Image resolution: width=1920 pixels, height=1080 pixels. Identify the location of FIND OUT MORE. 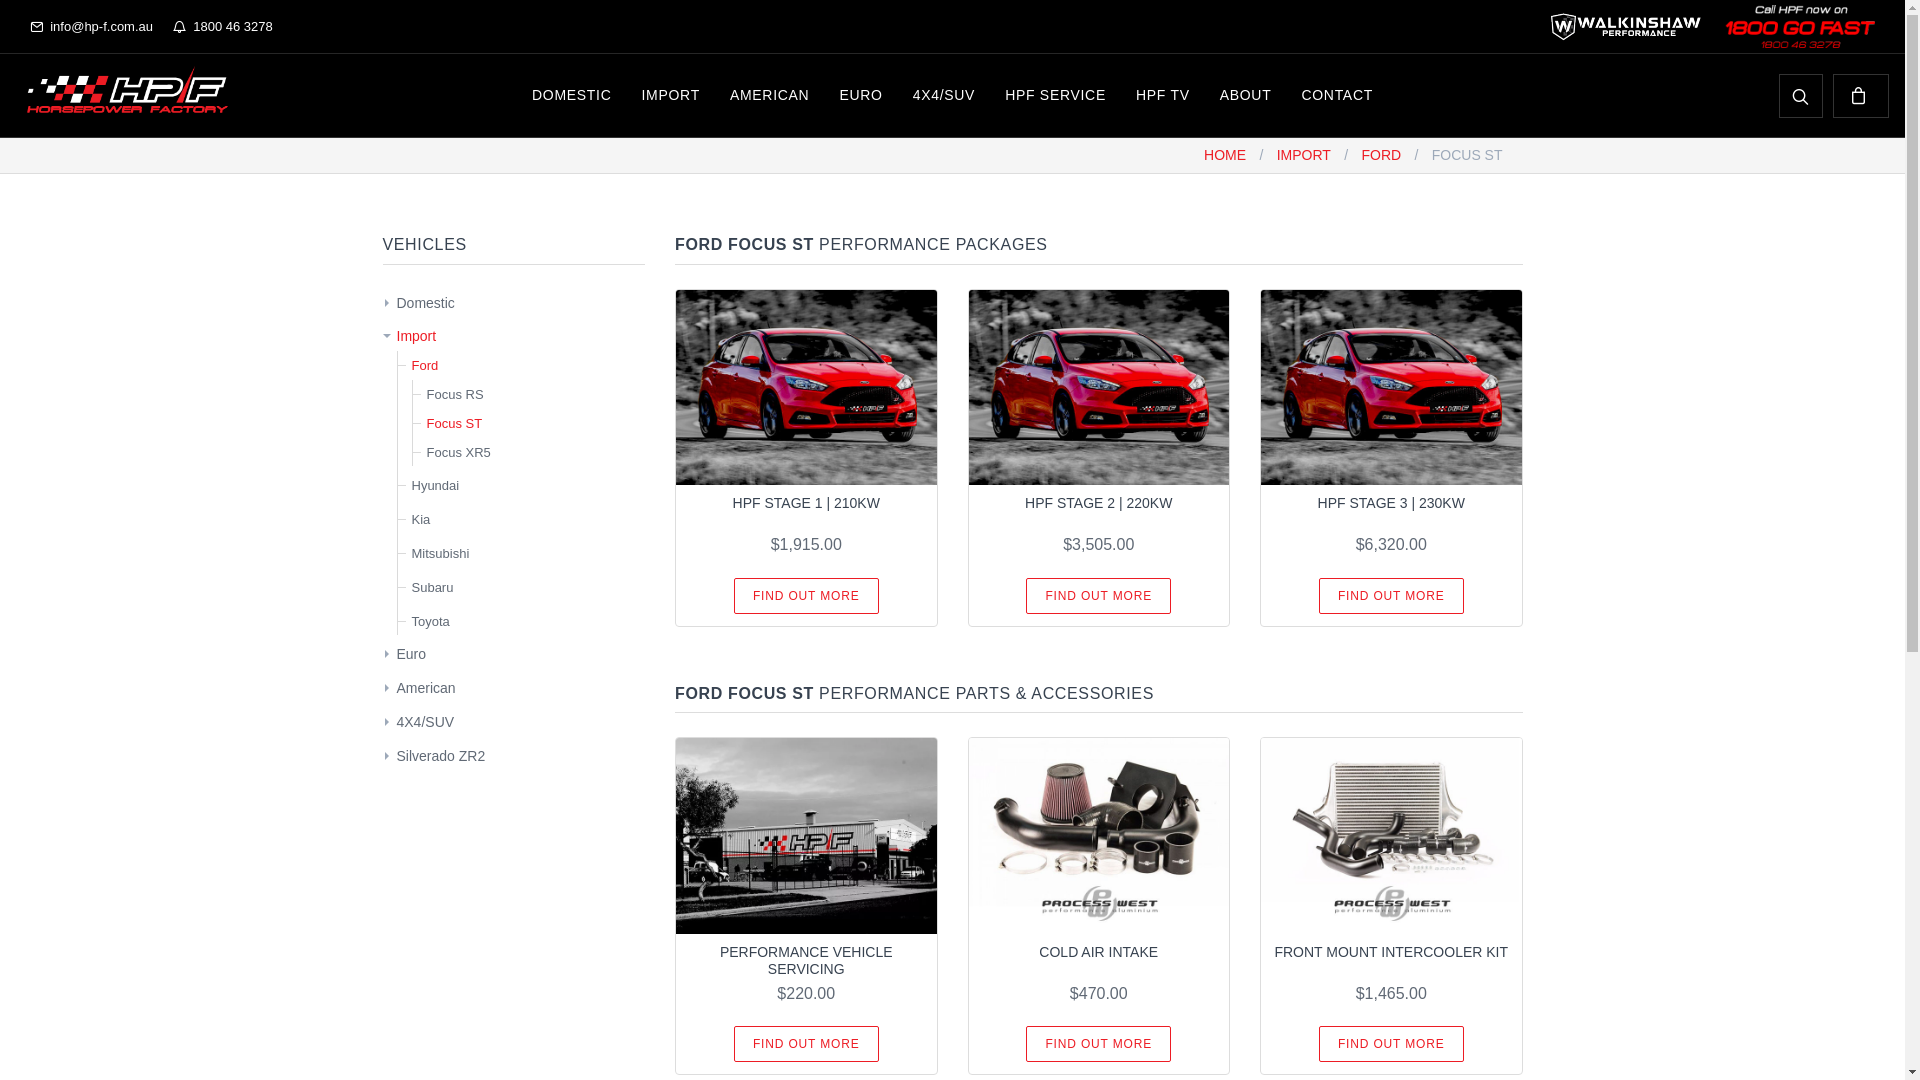
(1098, 596).